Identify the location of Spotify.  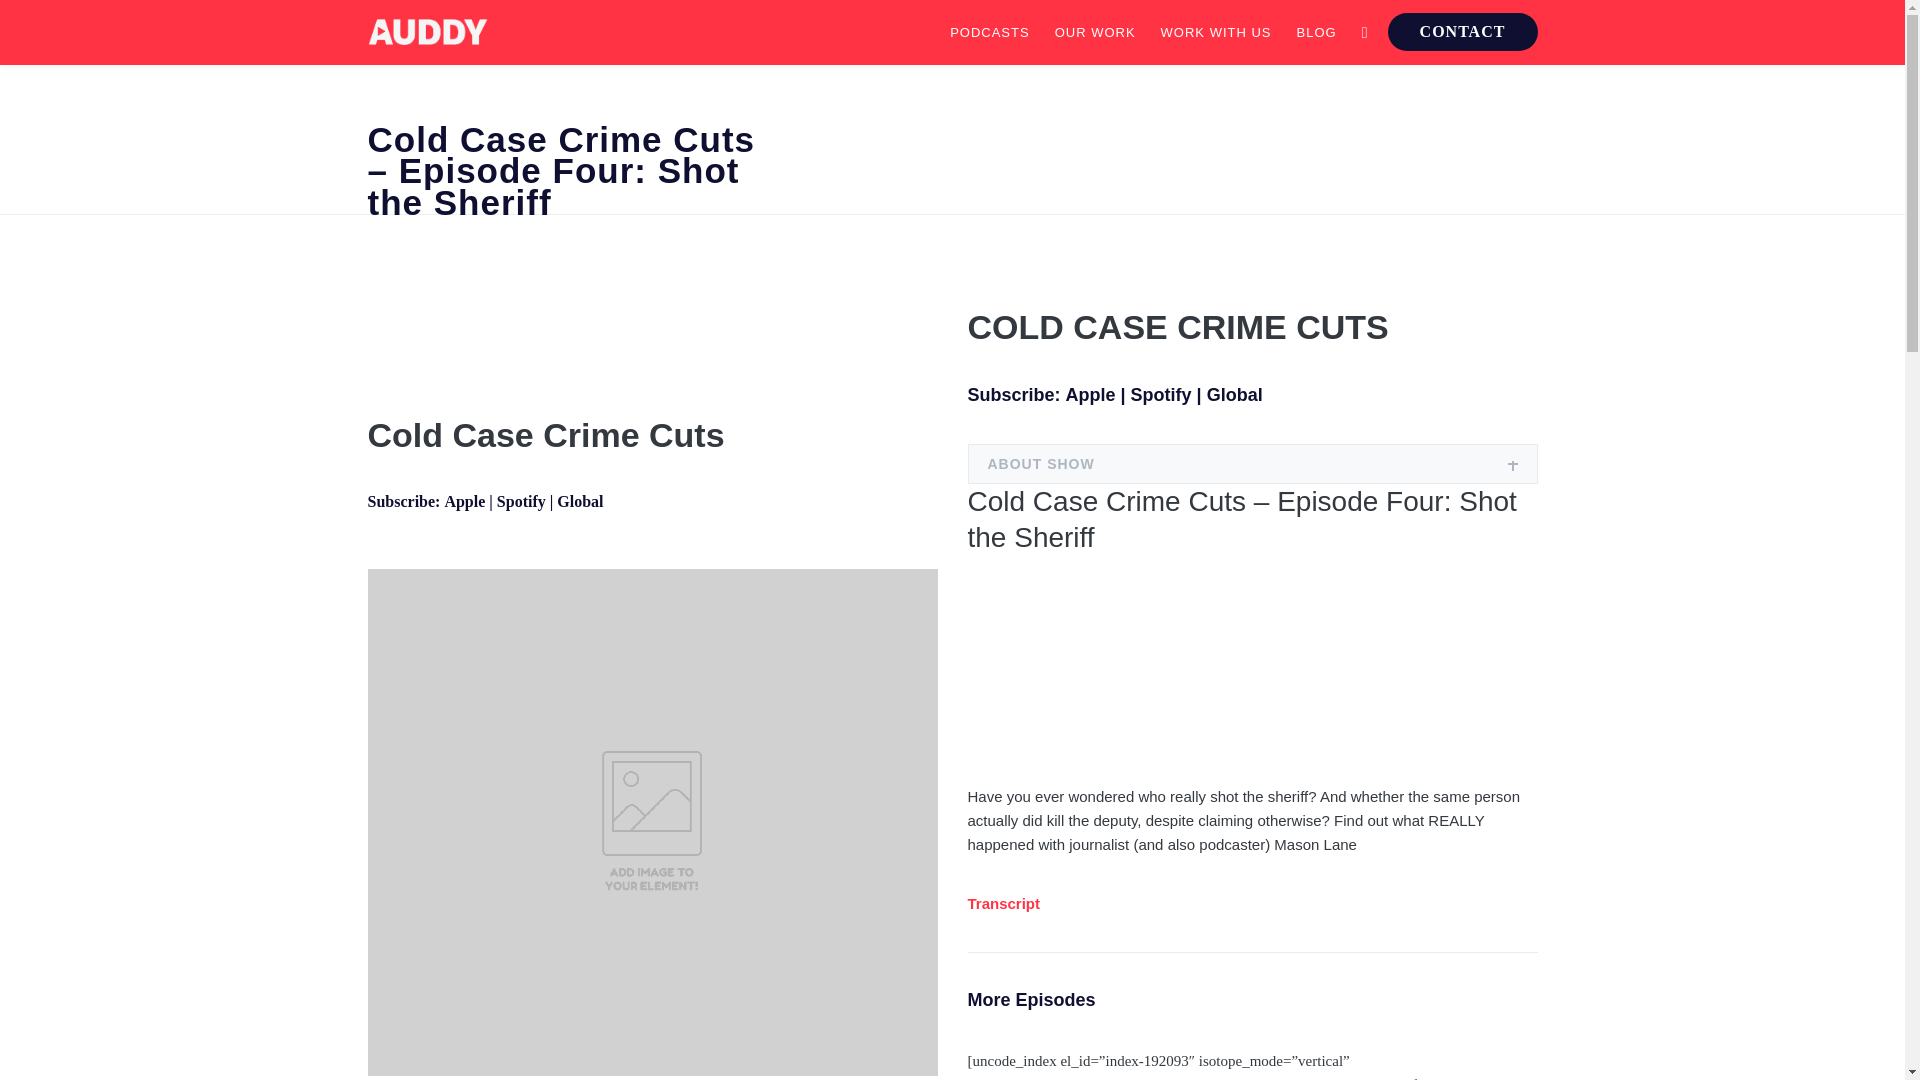
(1161, 394).